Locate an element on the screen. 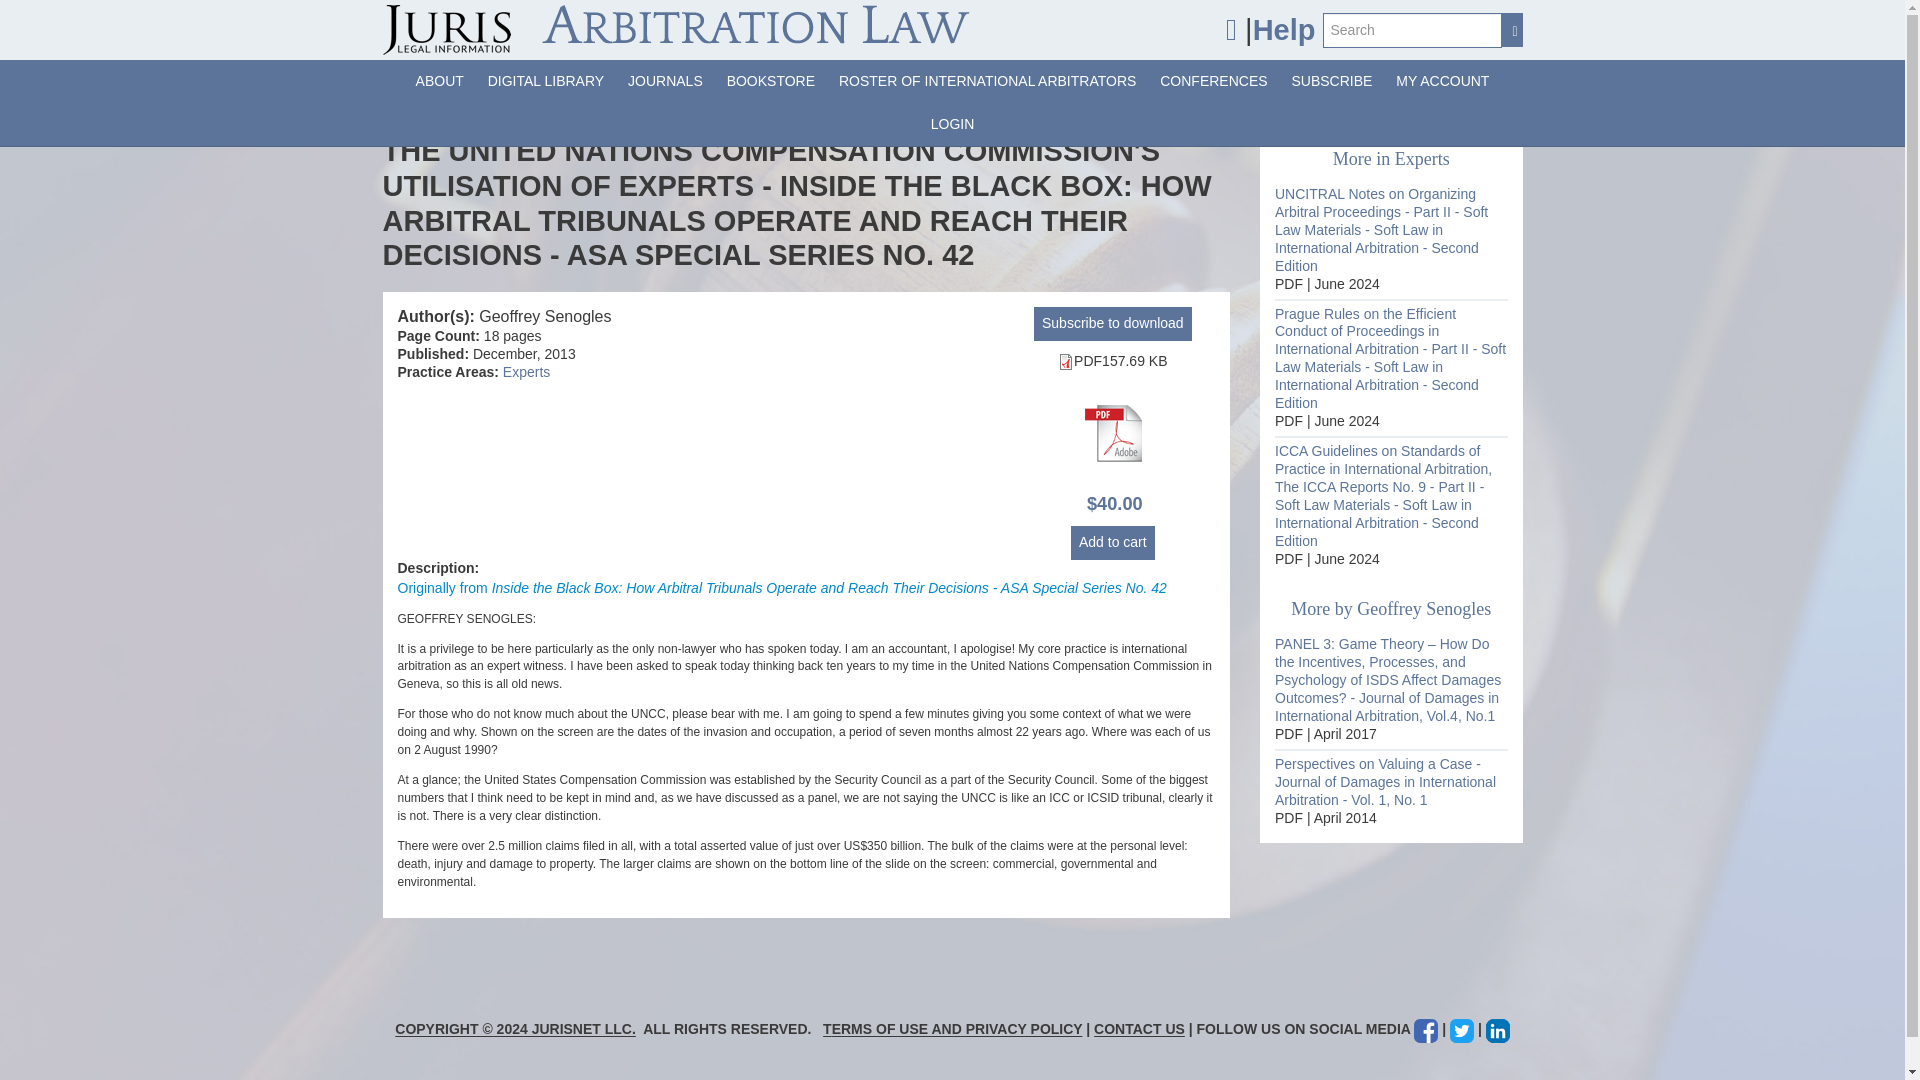 The image size is (1920, 1080). Experts is located at coordinates (526, 372).